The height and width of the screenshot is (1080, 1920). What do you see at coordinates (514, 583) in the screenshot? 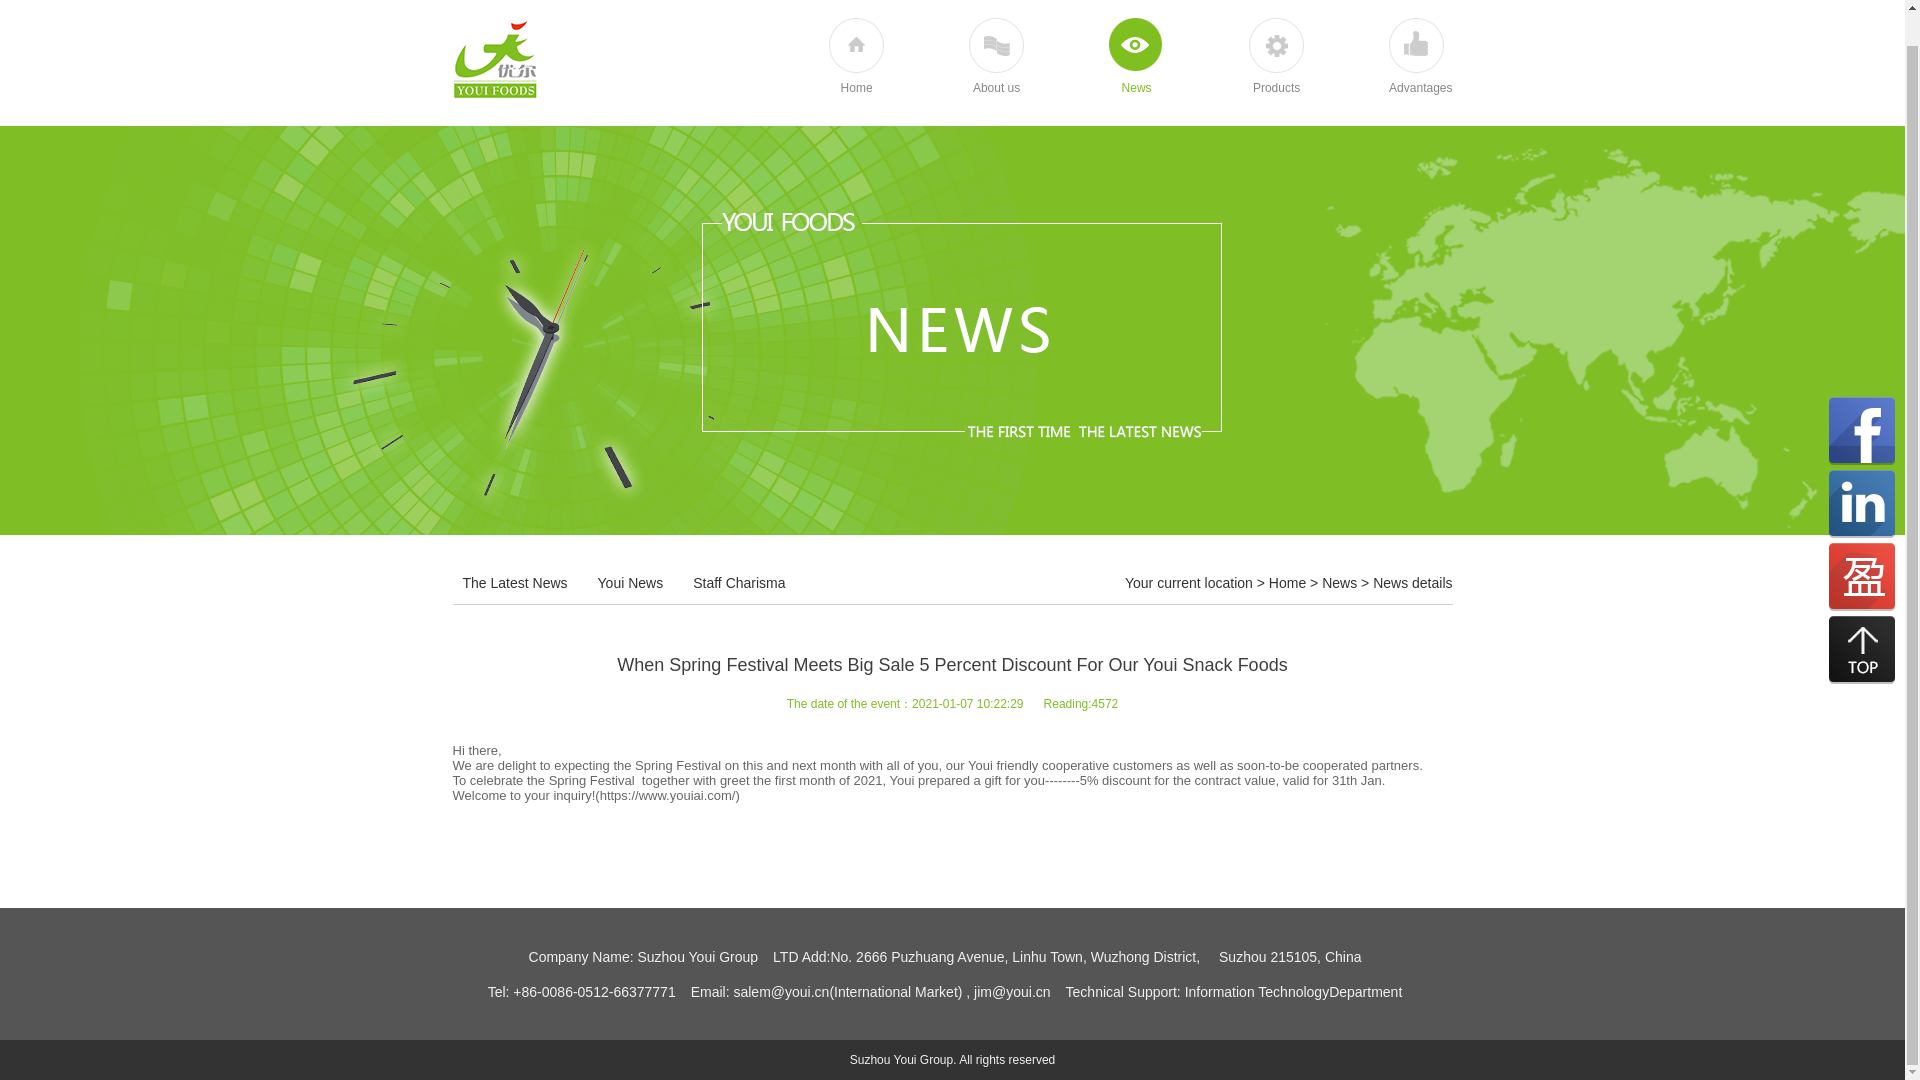
I see `The Latest News` at bounding box center [514, 583].